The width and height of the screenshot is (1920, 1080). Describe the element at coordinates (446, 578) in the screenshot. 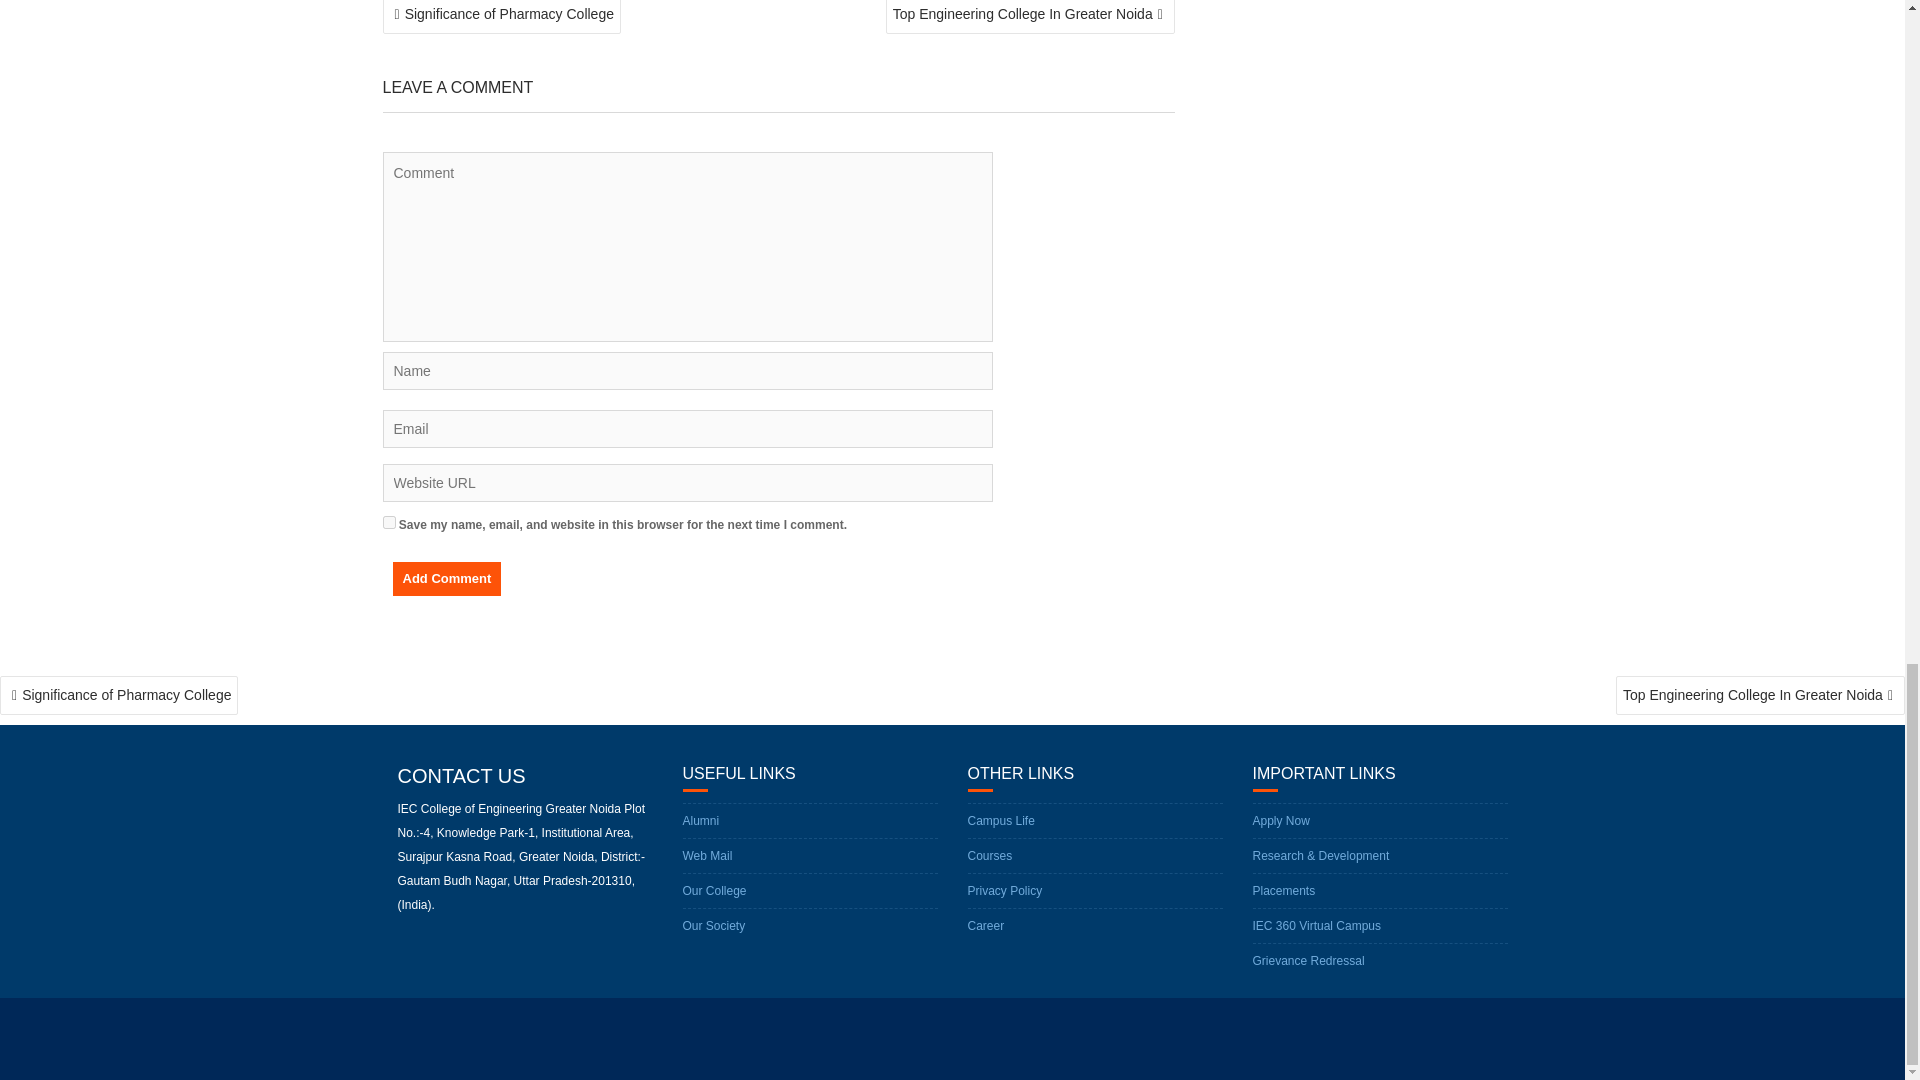

I see `Add Comment` at that location.